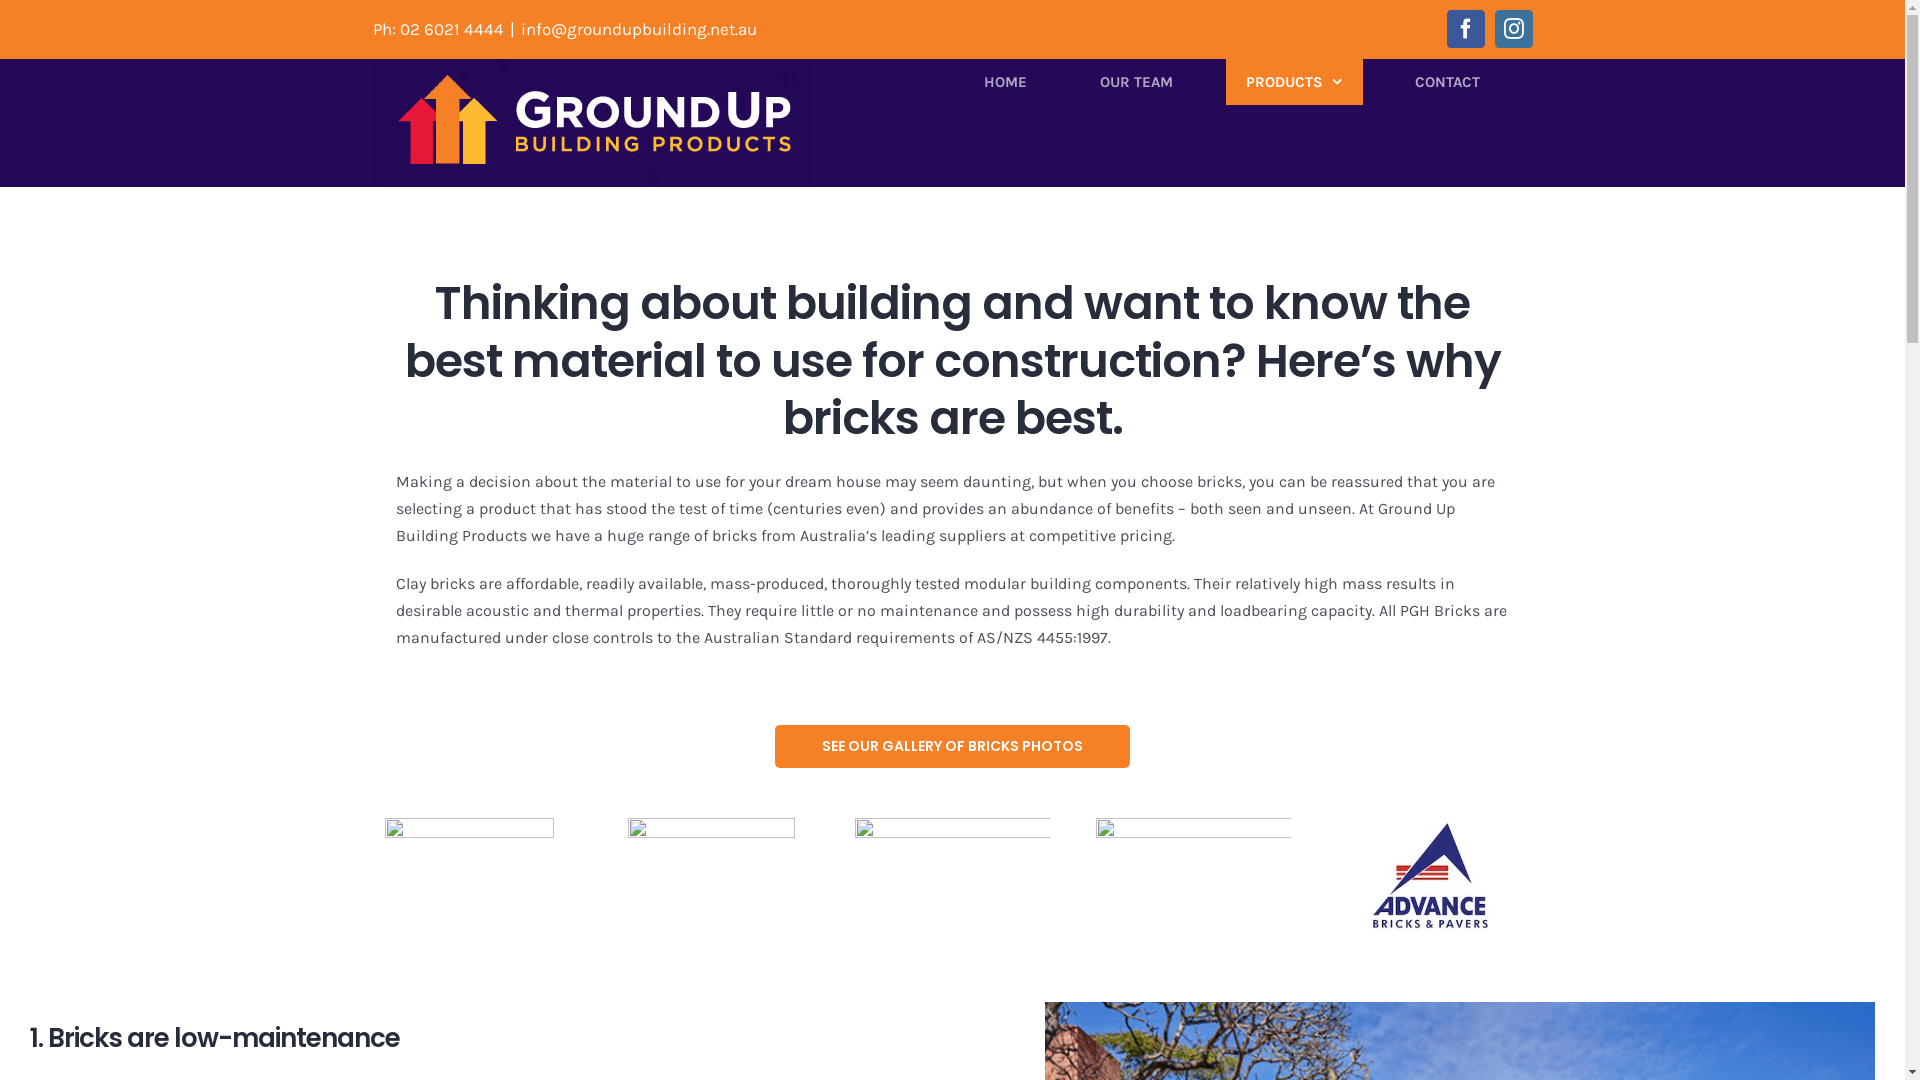 This screenshot has width=1920, height=1080. Describe the element at coordinates (1006, 82) in the screenshot. I see `HOME` at that location.